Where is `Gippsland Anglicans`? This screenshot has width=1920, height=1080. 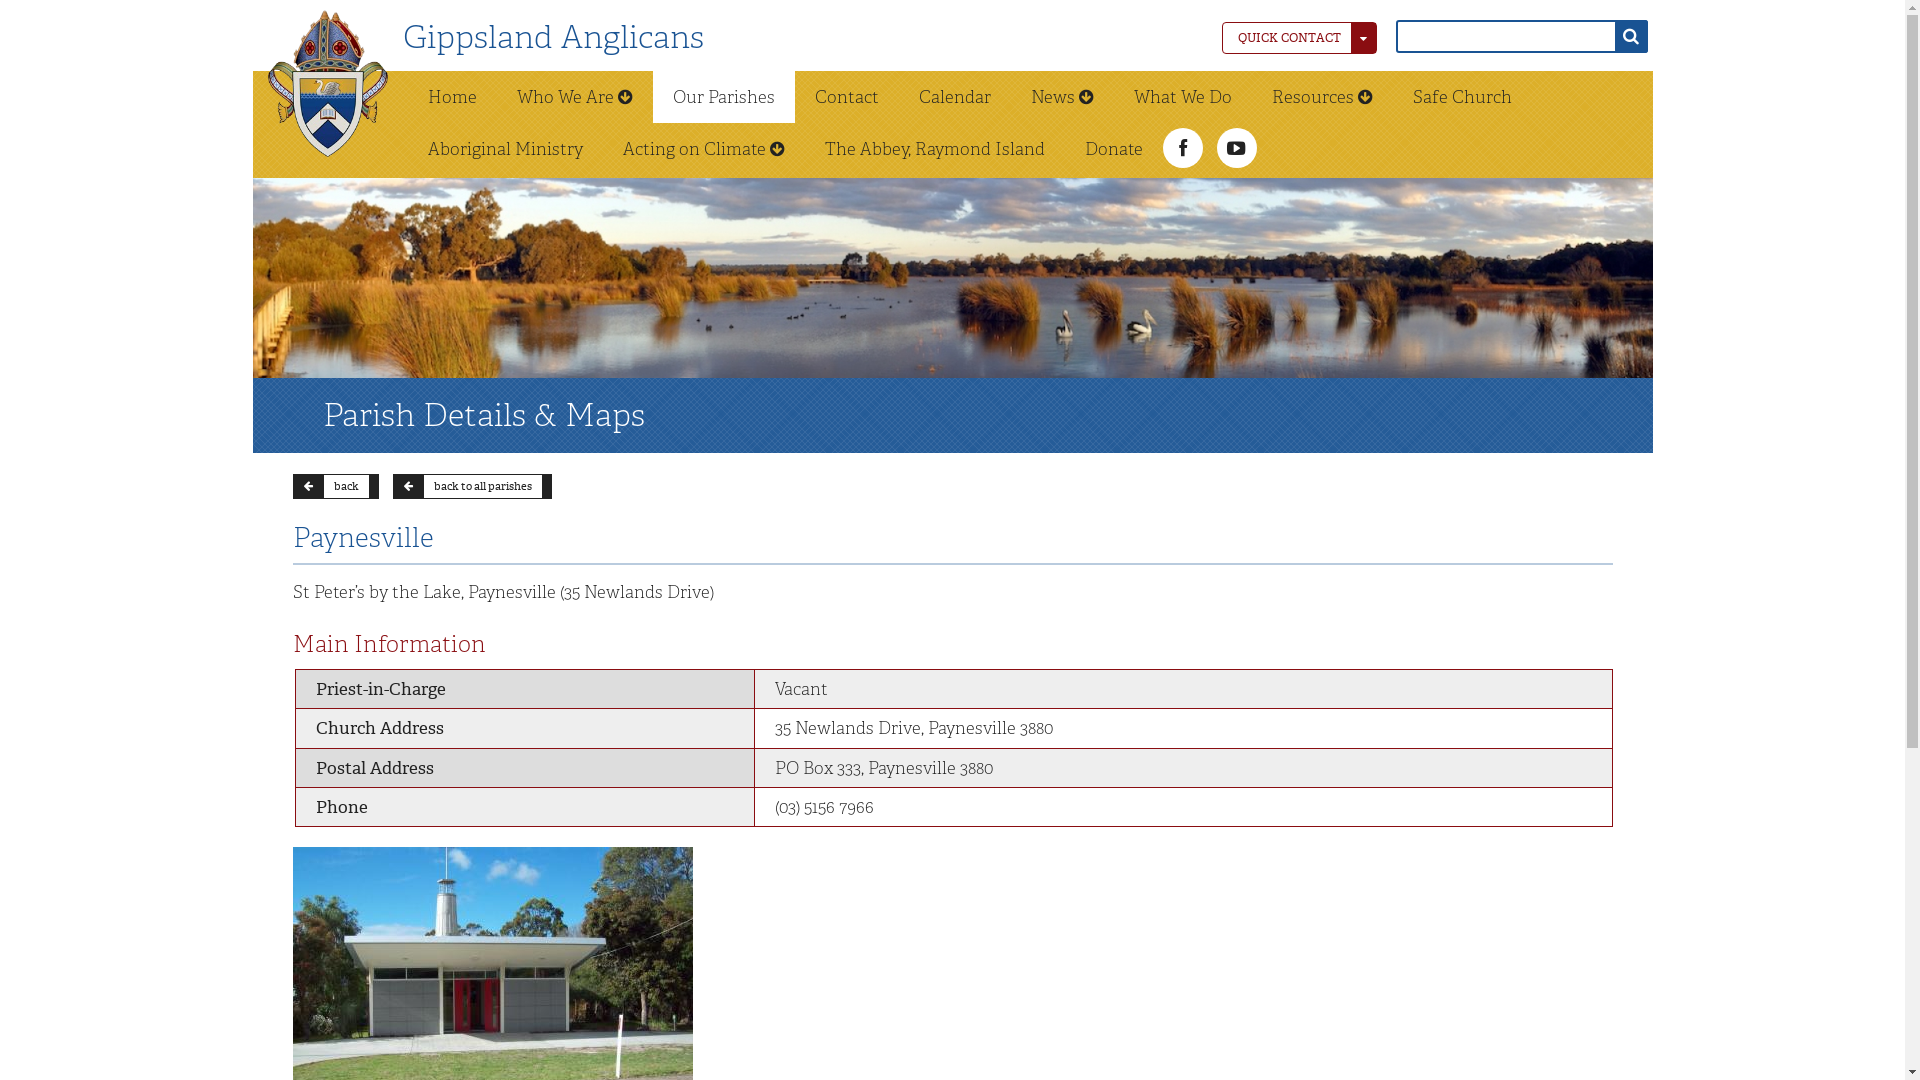 Gippsland Anglicans is located at coordinates (552, 38).